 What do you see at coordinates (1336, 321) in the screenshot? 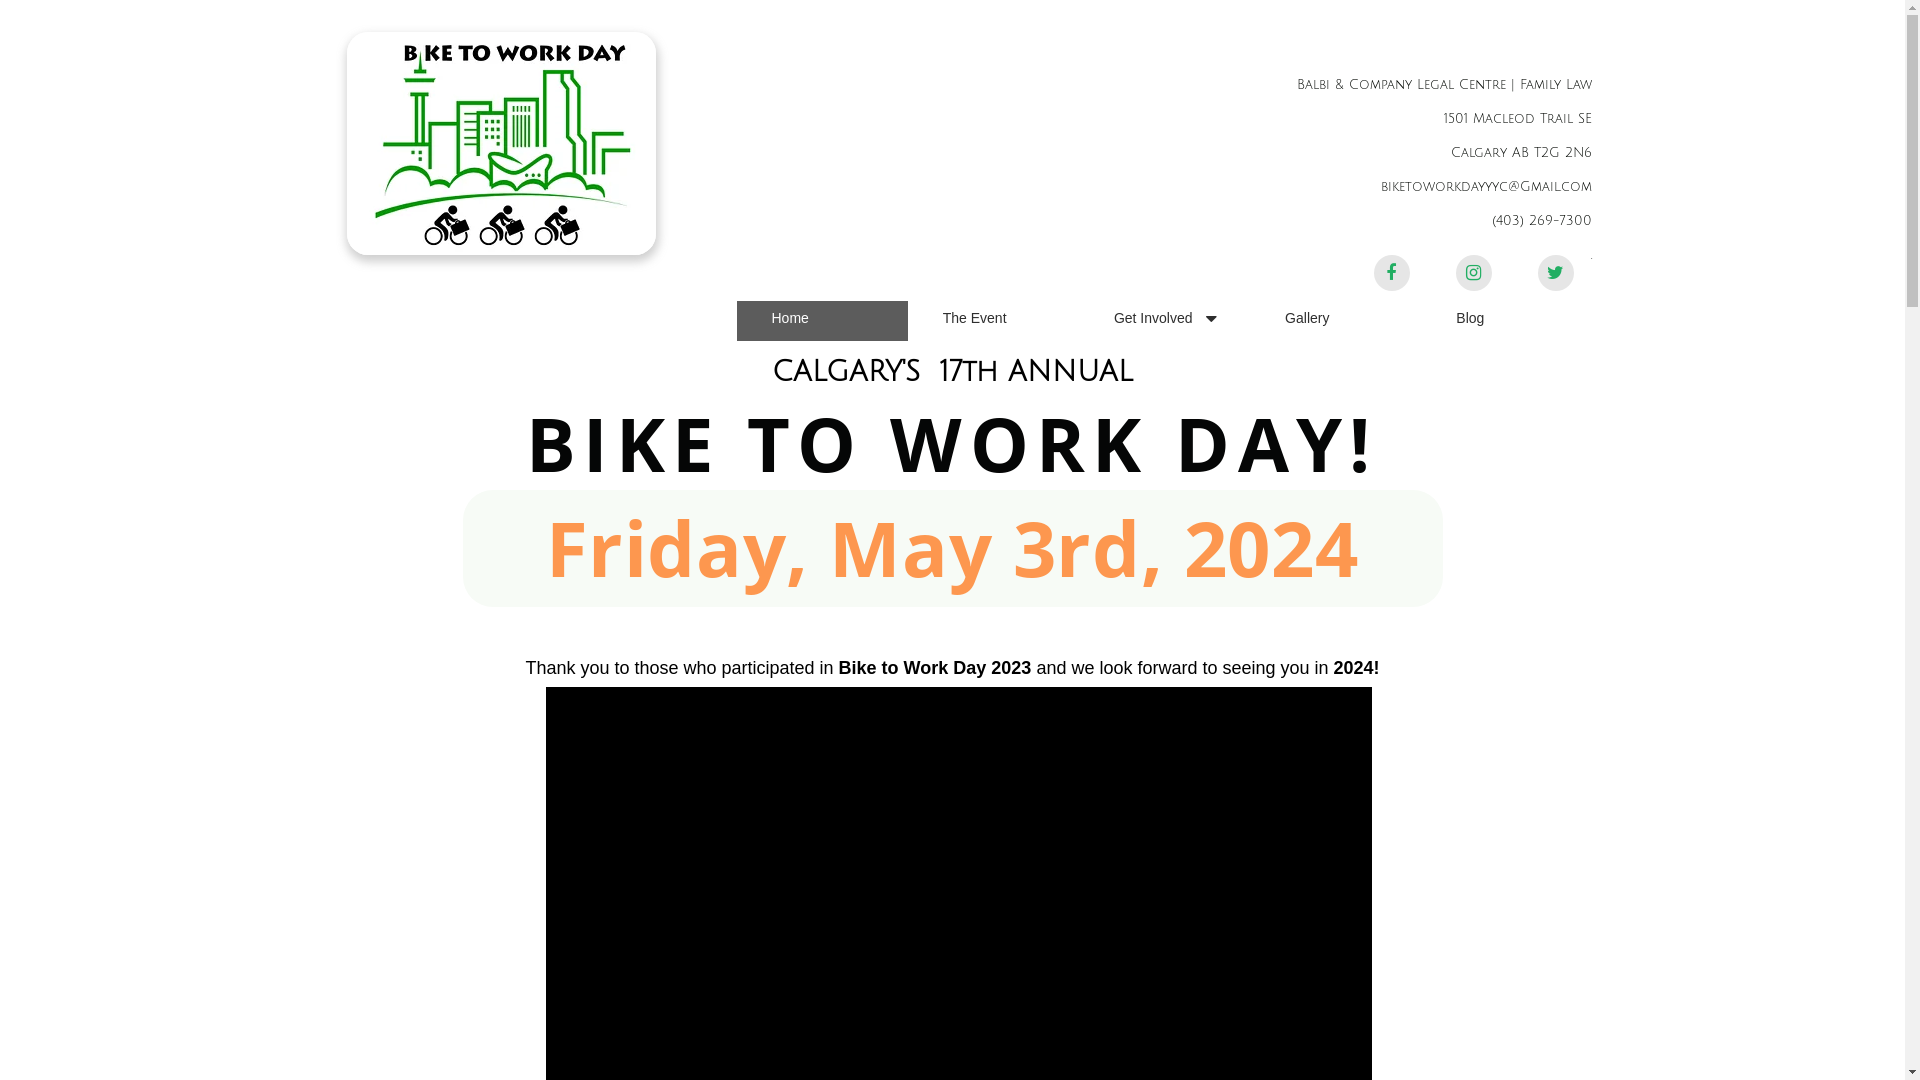
I see `Gallery` at bounding box center [1336, 321].